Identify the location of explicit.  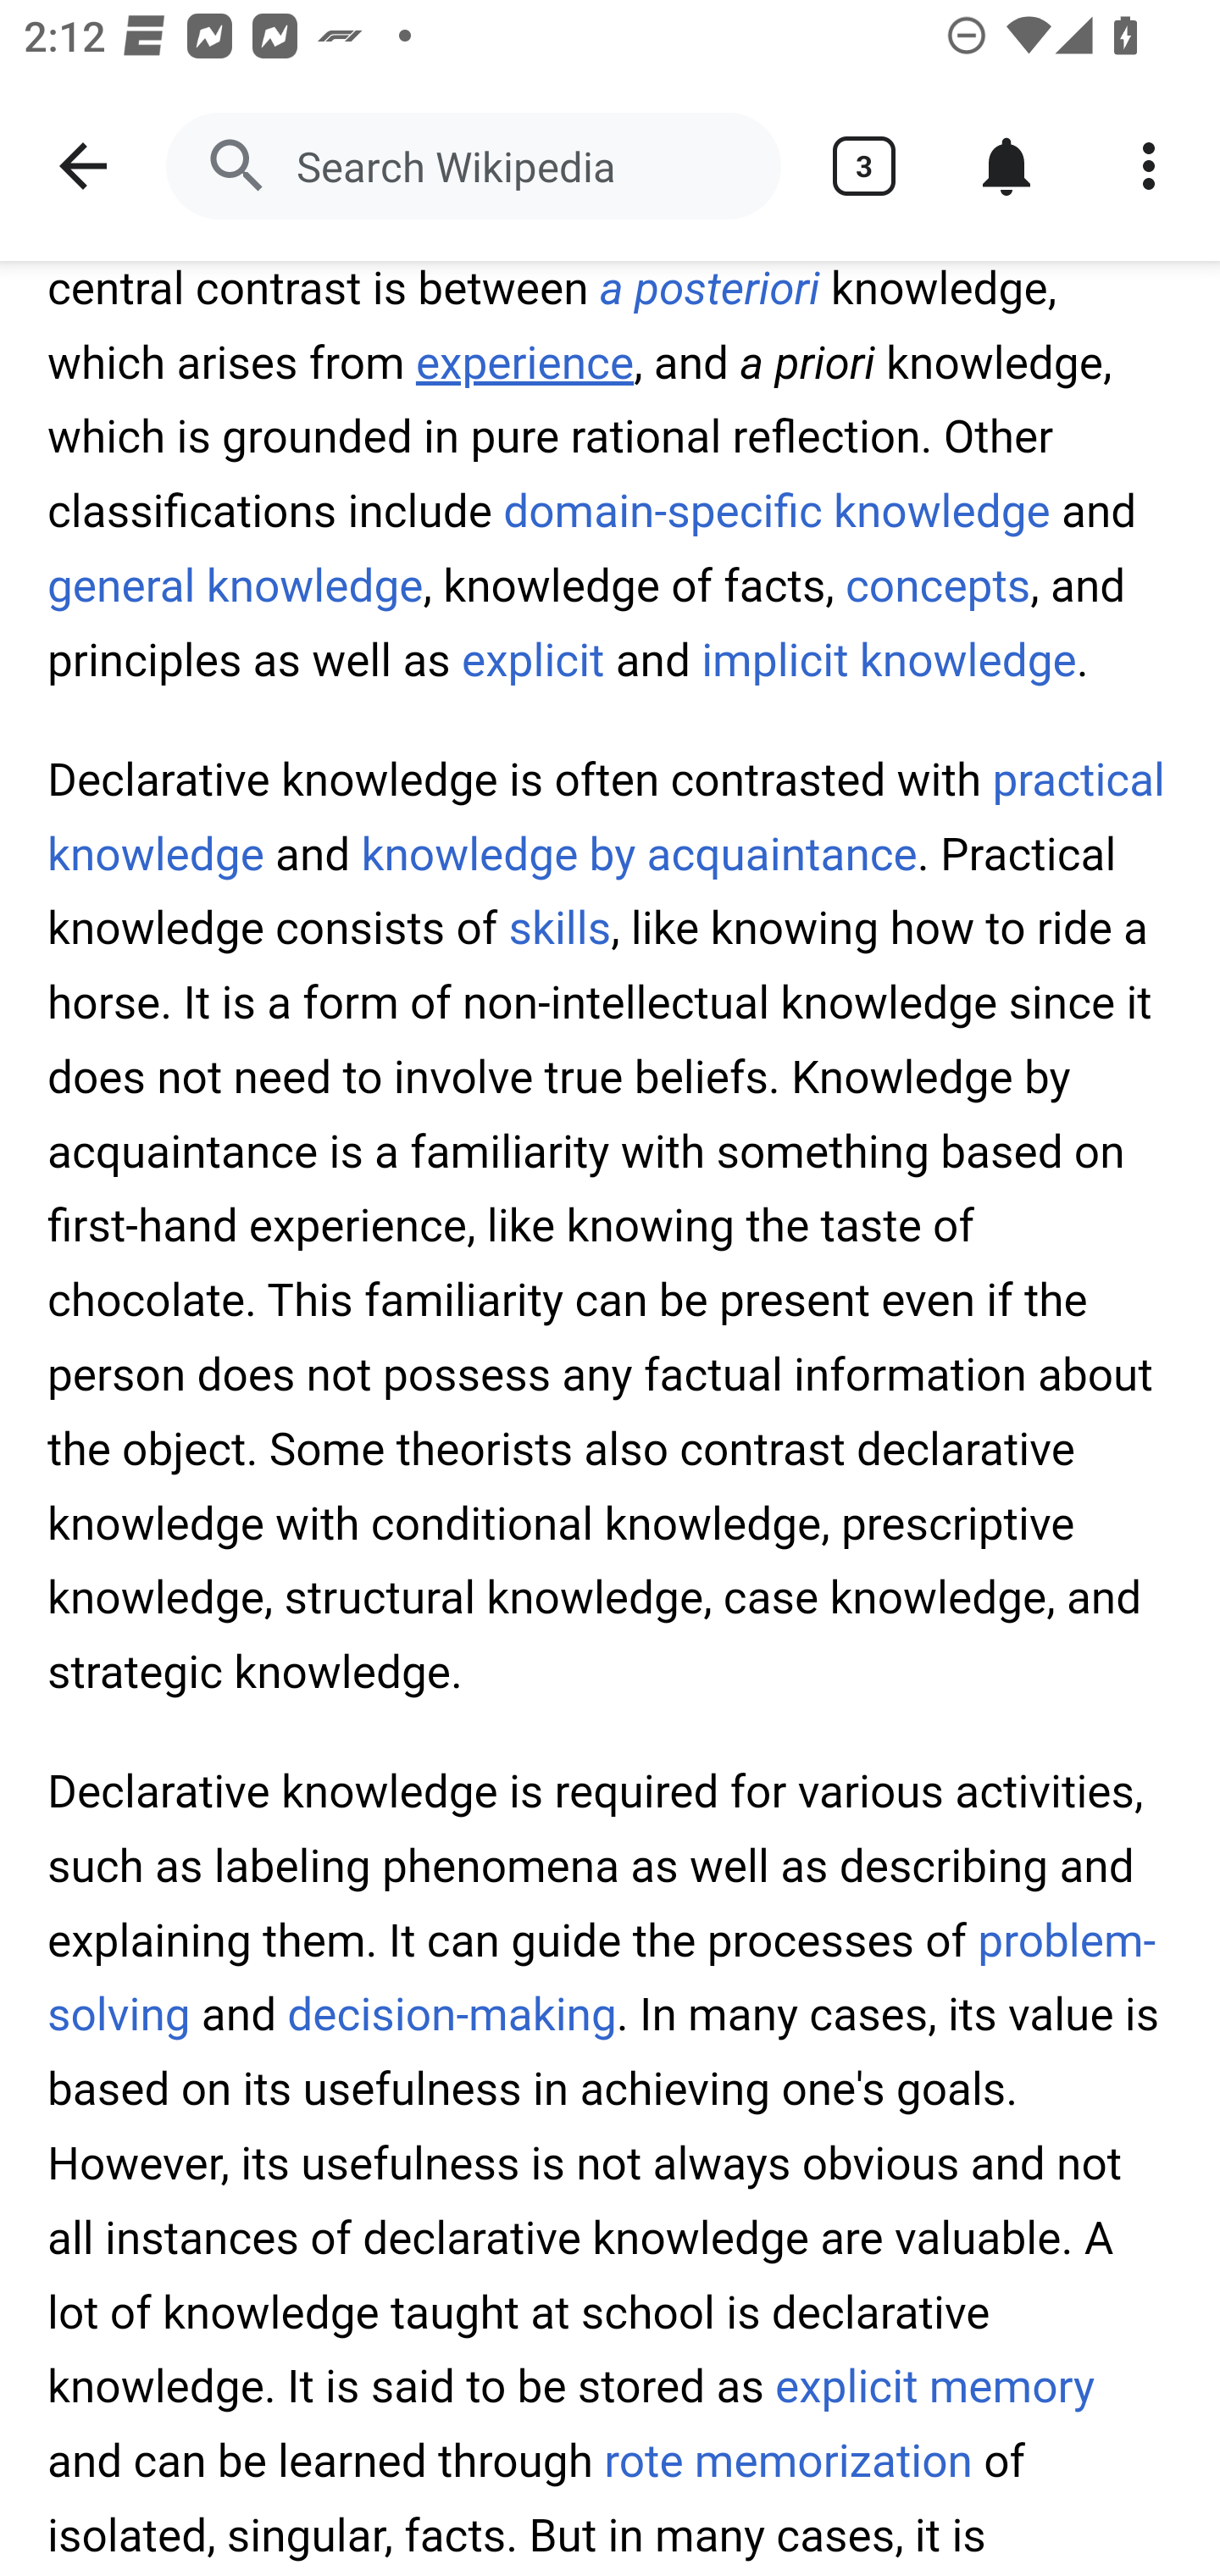
(533, 661).